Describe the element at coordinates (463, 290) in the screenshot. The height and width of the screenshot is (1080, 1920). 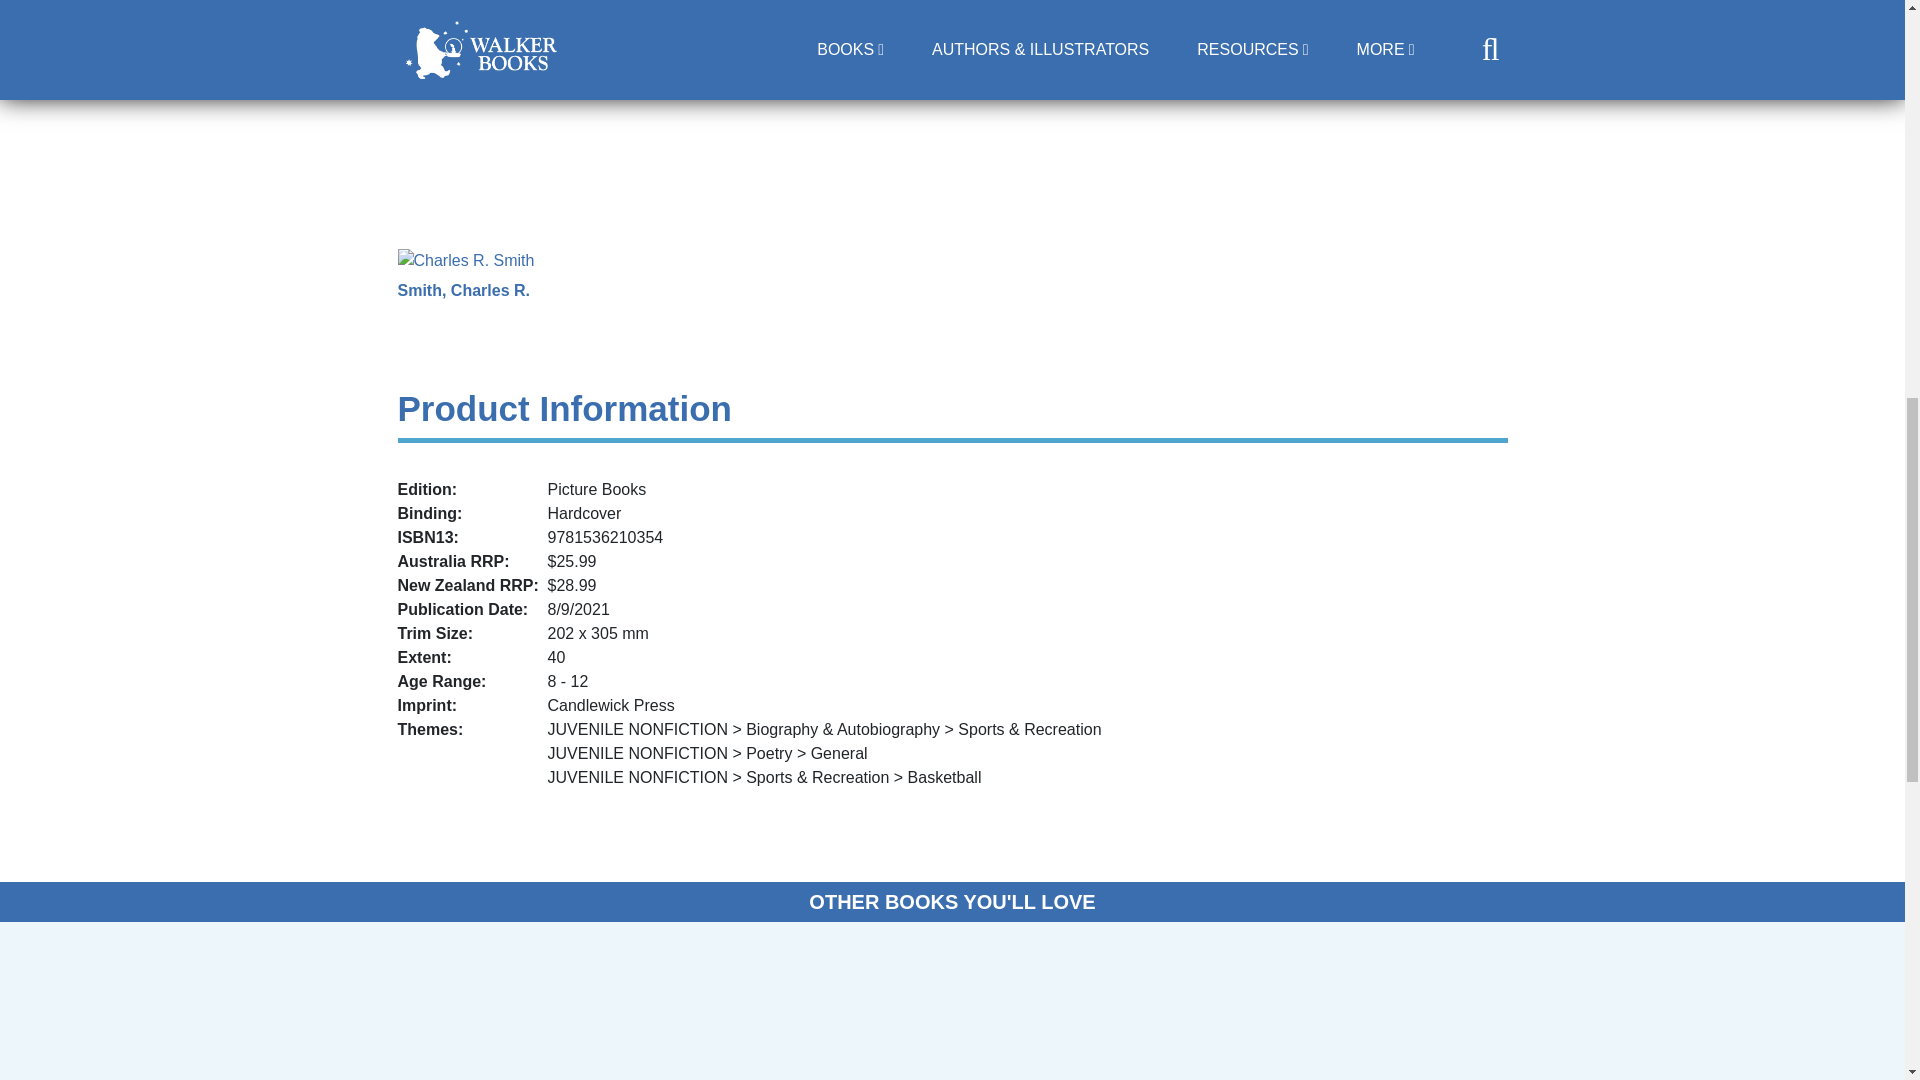
I see `Smith, Charles R.` at that location.